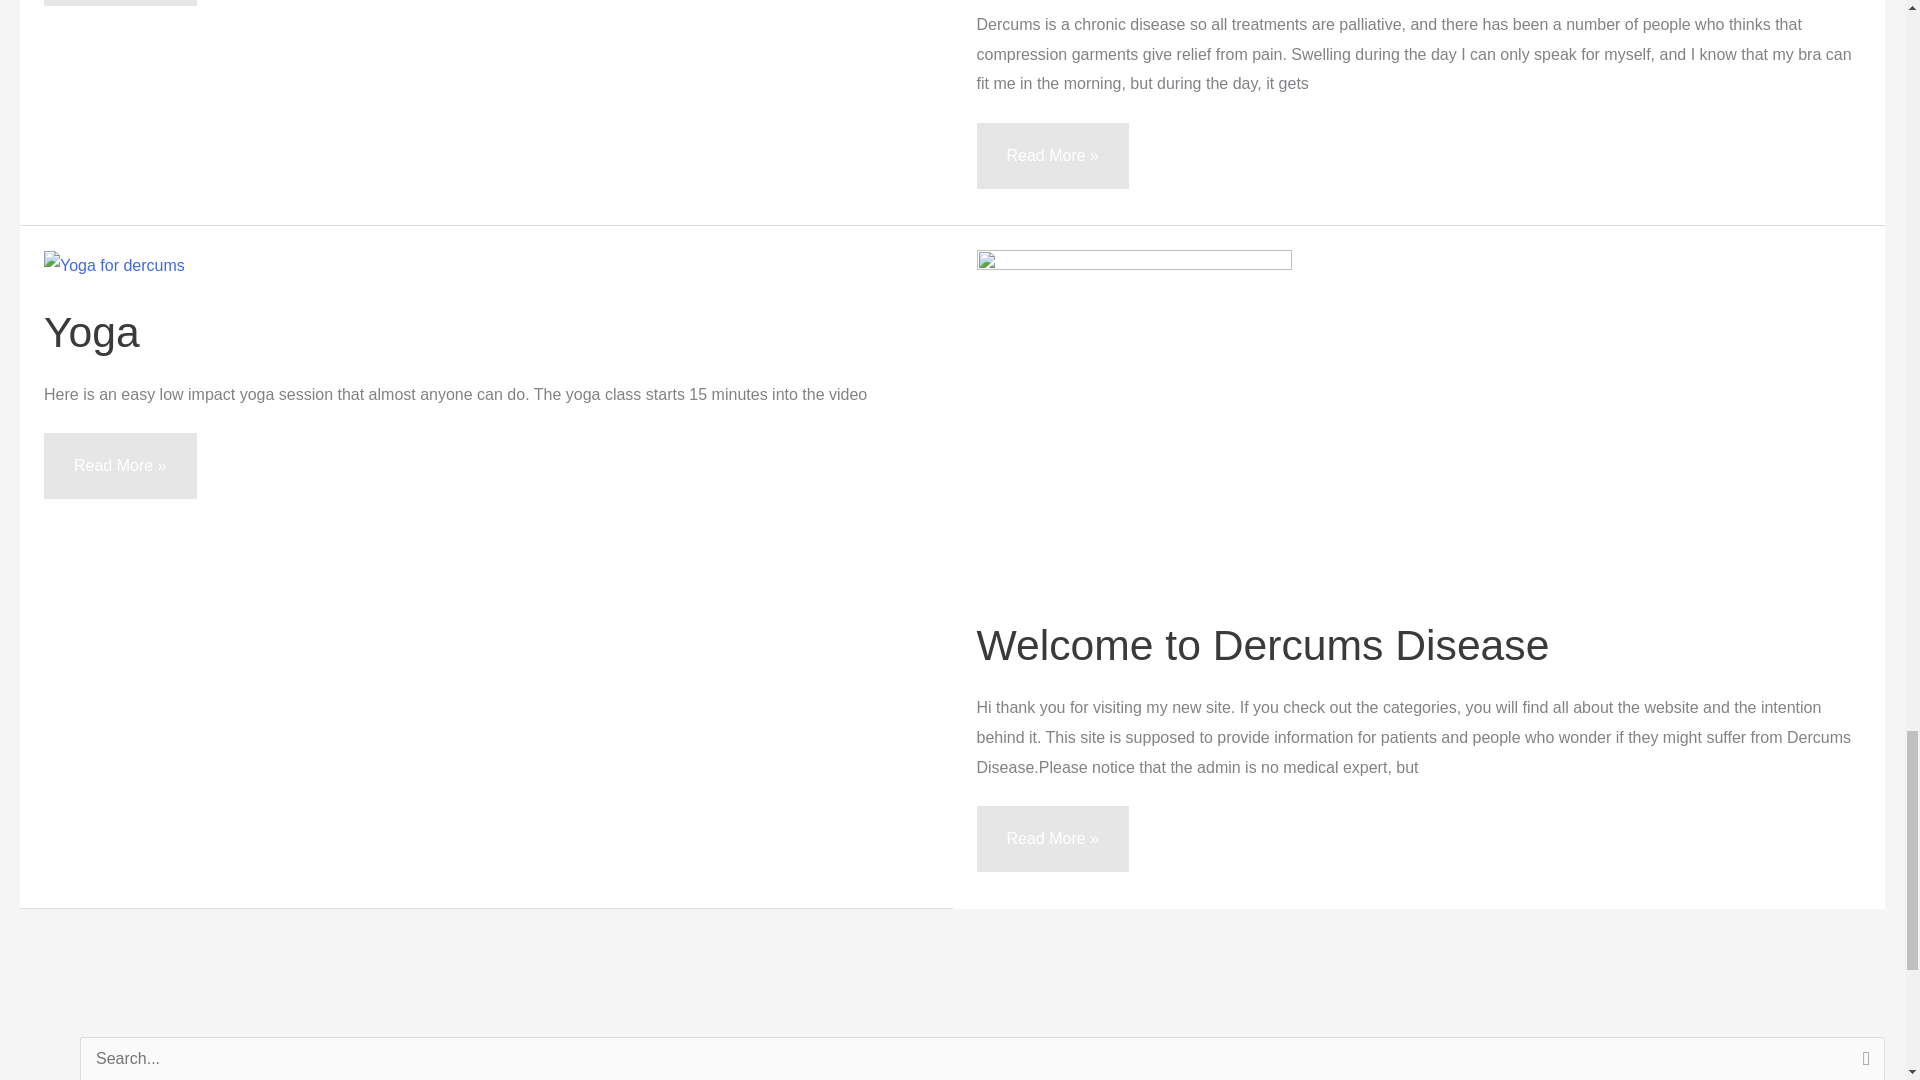 The width and height of the screenshot is (1920, 1080). What do you see at coordinates (1262, 644) in the screenshot?
I see `Welcome to Dercums Disease` at bounding box center [1262, 644].